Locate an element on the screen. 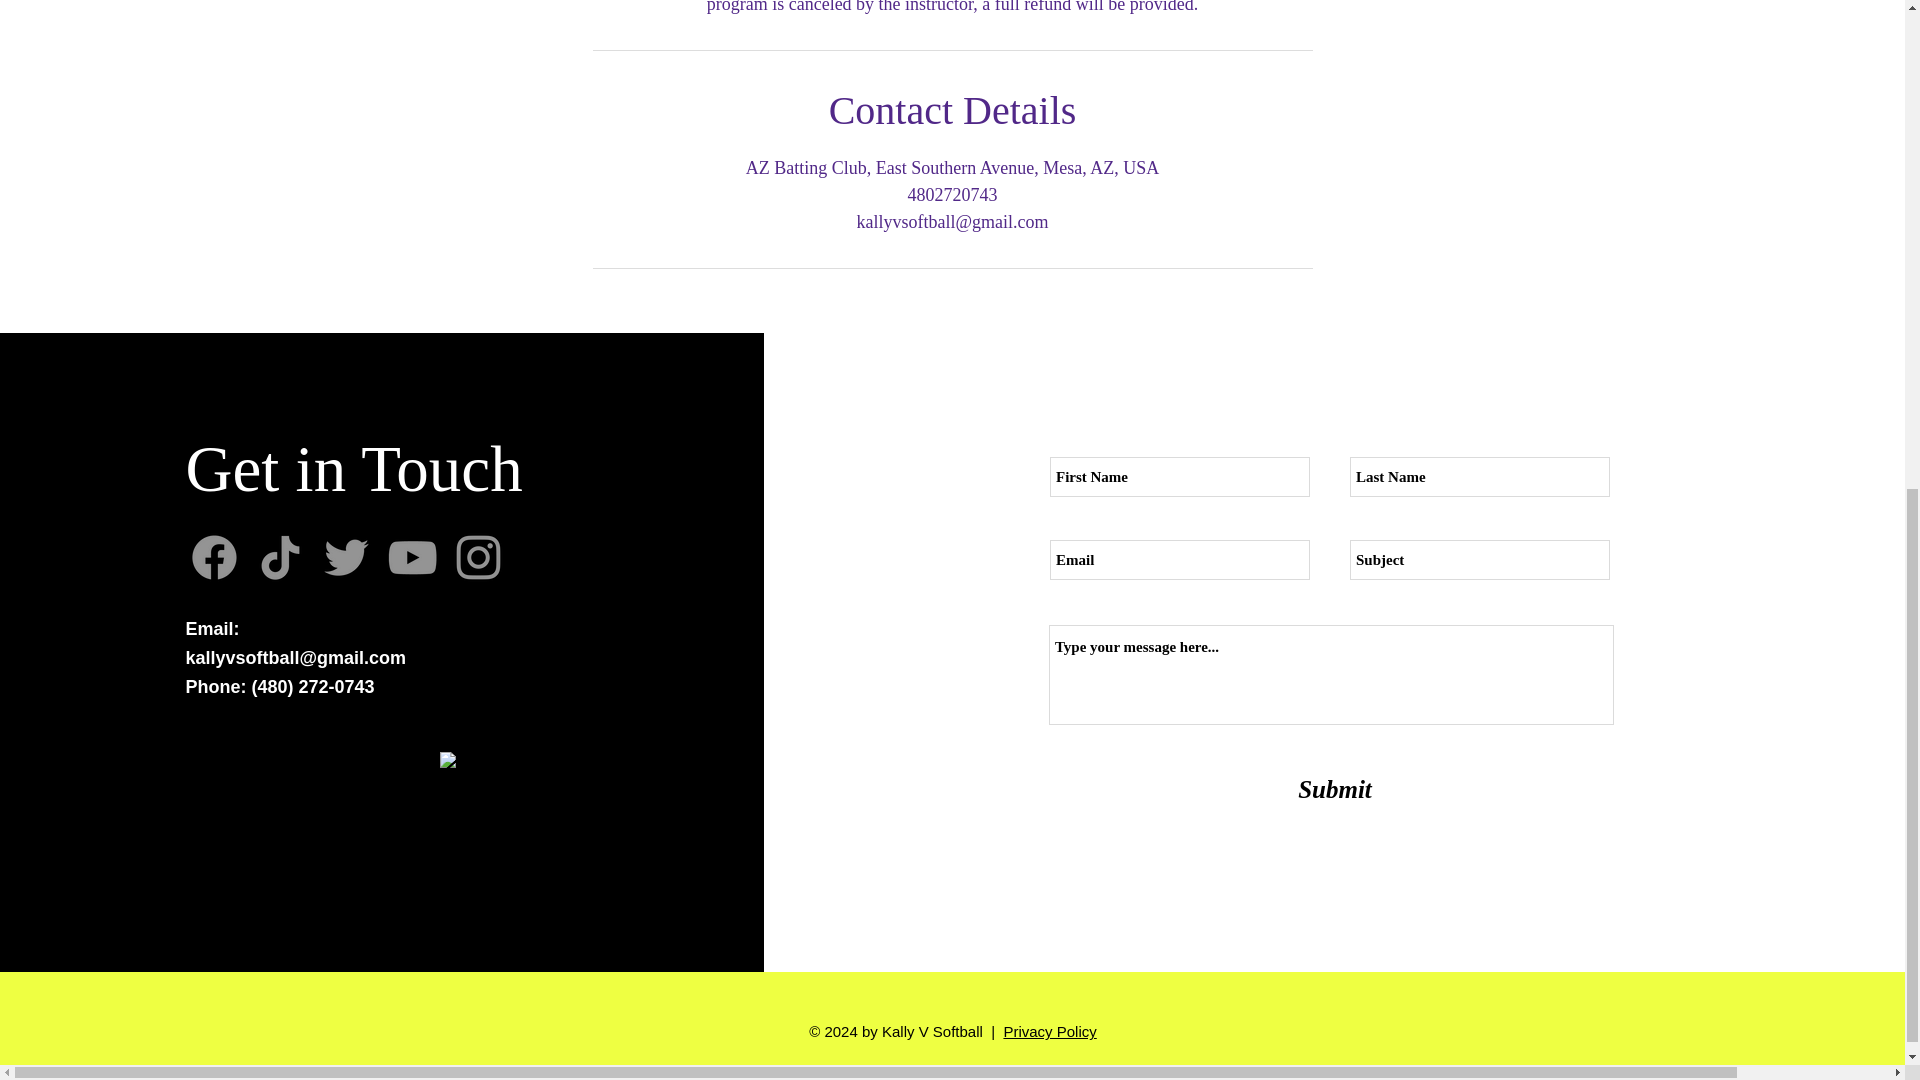 The width and height of the screenshot is (1920, 1080). Submit is located at coordinates (1335, 789).